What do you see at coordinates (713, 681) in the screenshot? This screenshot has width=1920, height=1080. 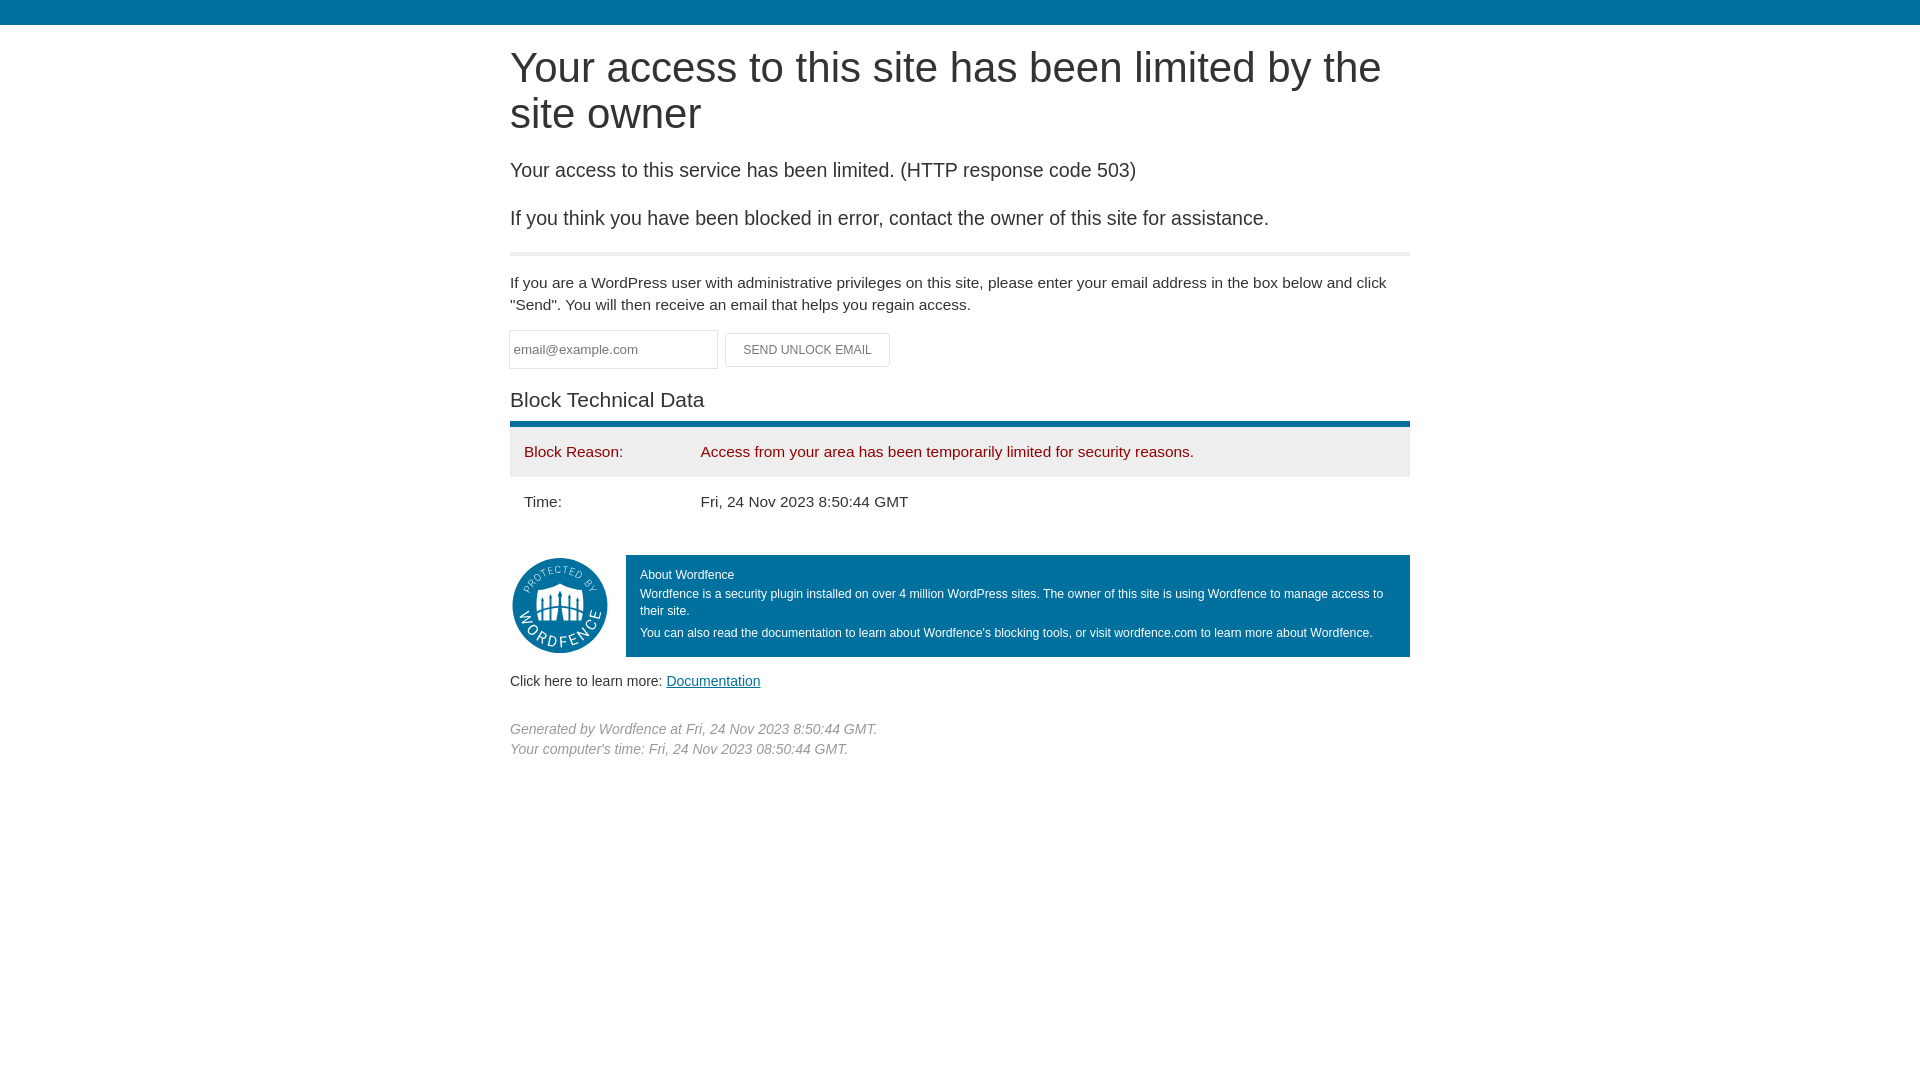 I see `Documentation` at bounding box center [713, 681].